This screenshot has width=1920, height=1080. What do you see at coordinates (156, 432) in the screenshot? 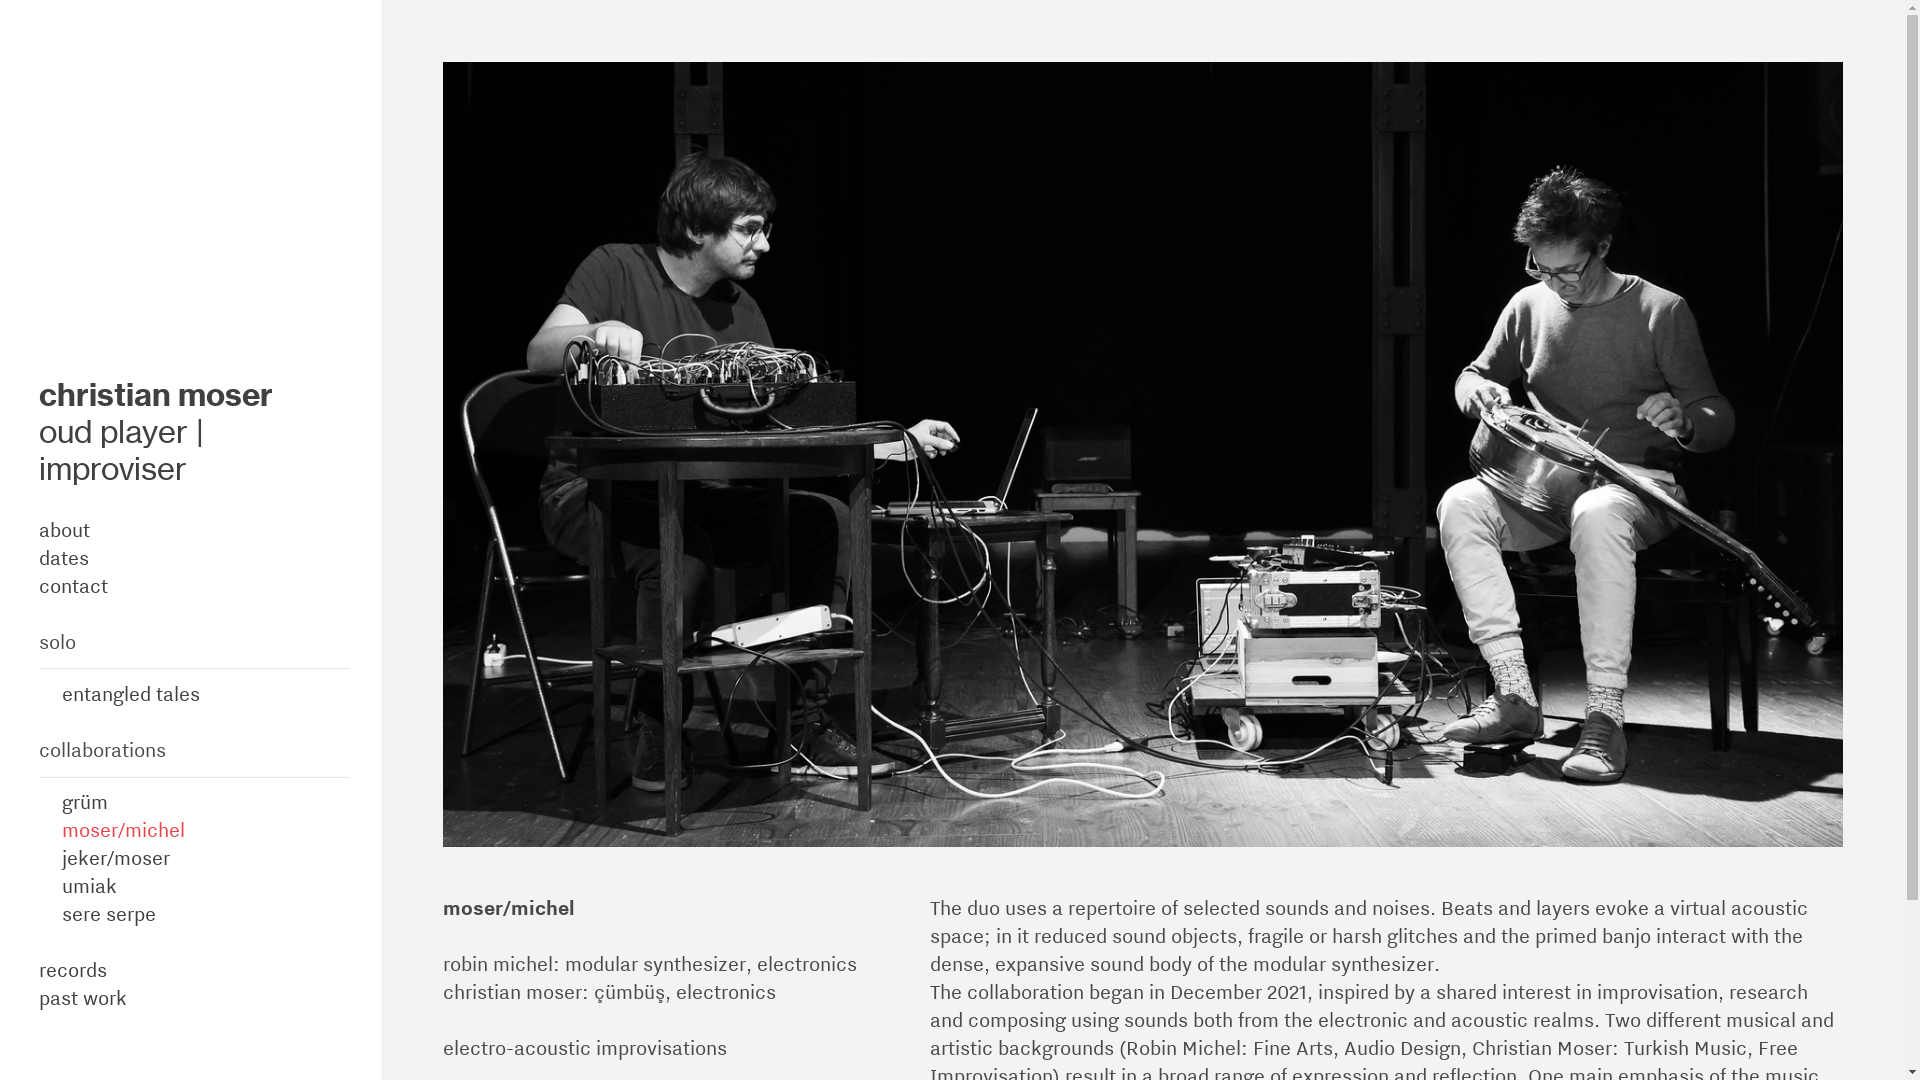
I see `christian moser
oud player | improviser` at bounding box center [156, 432].